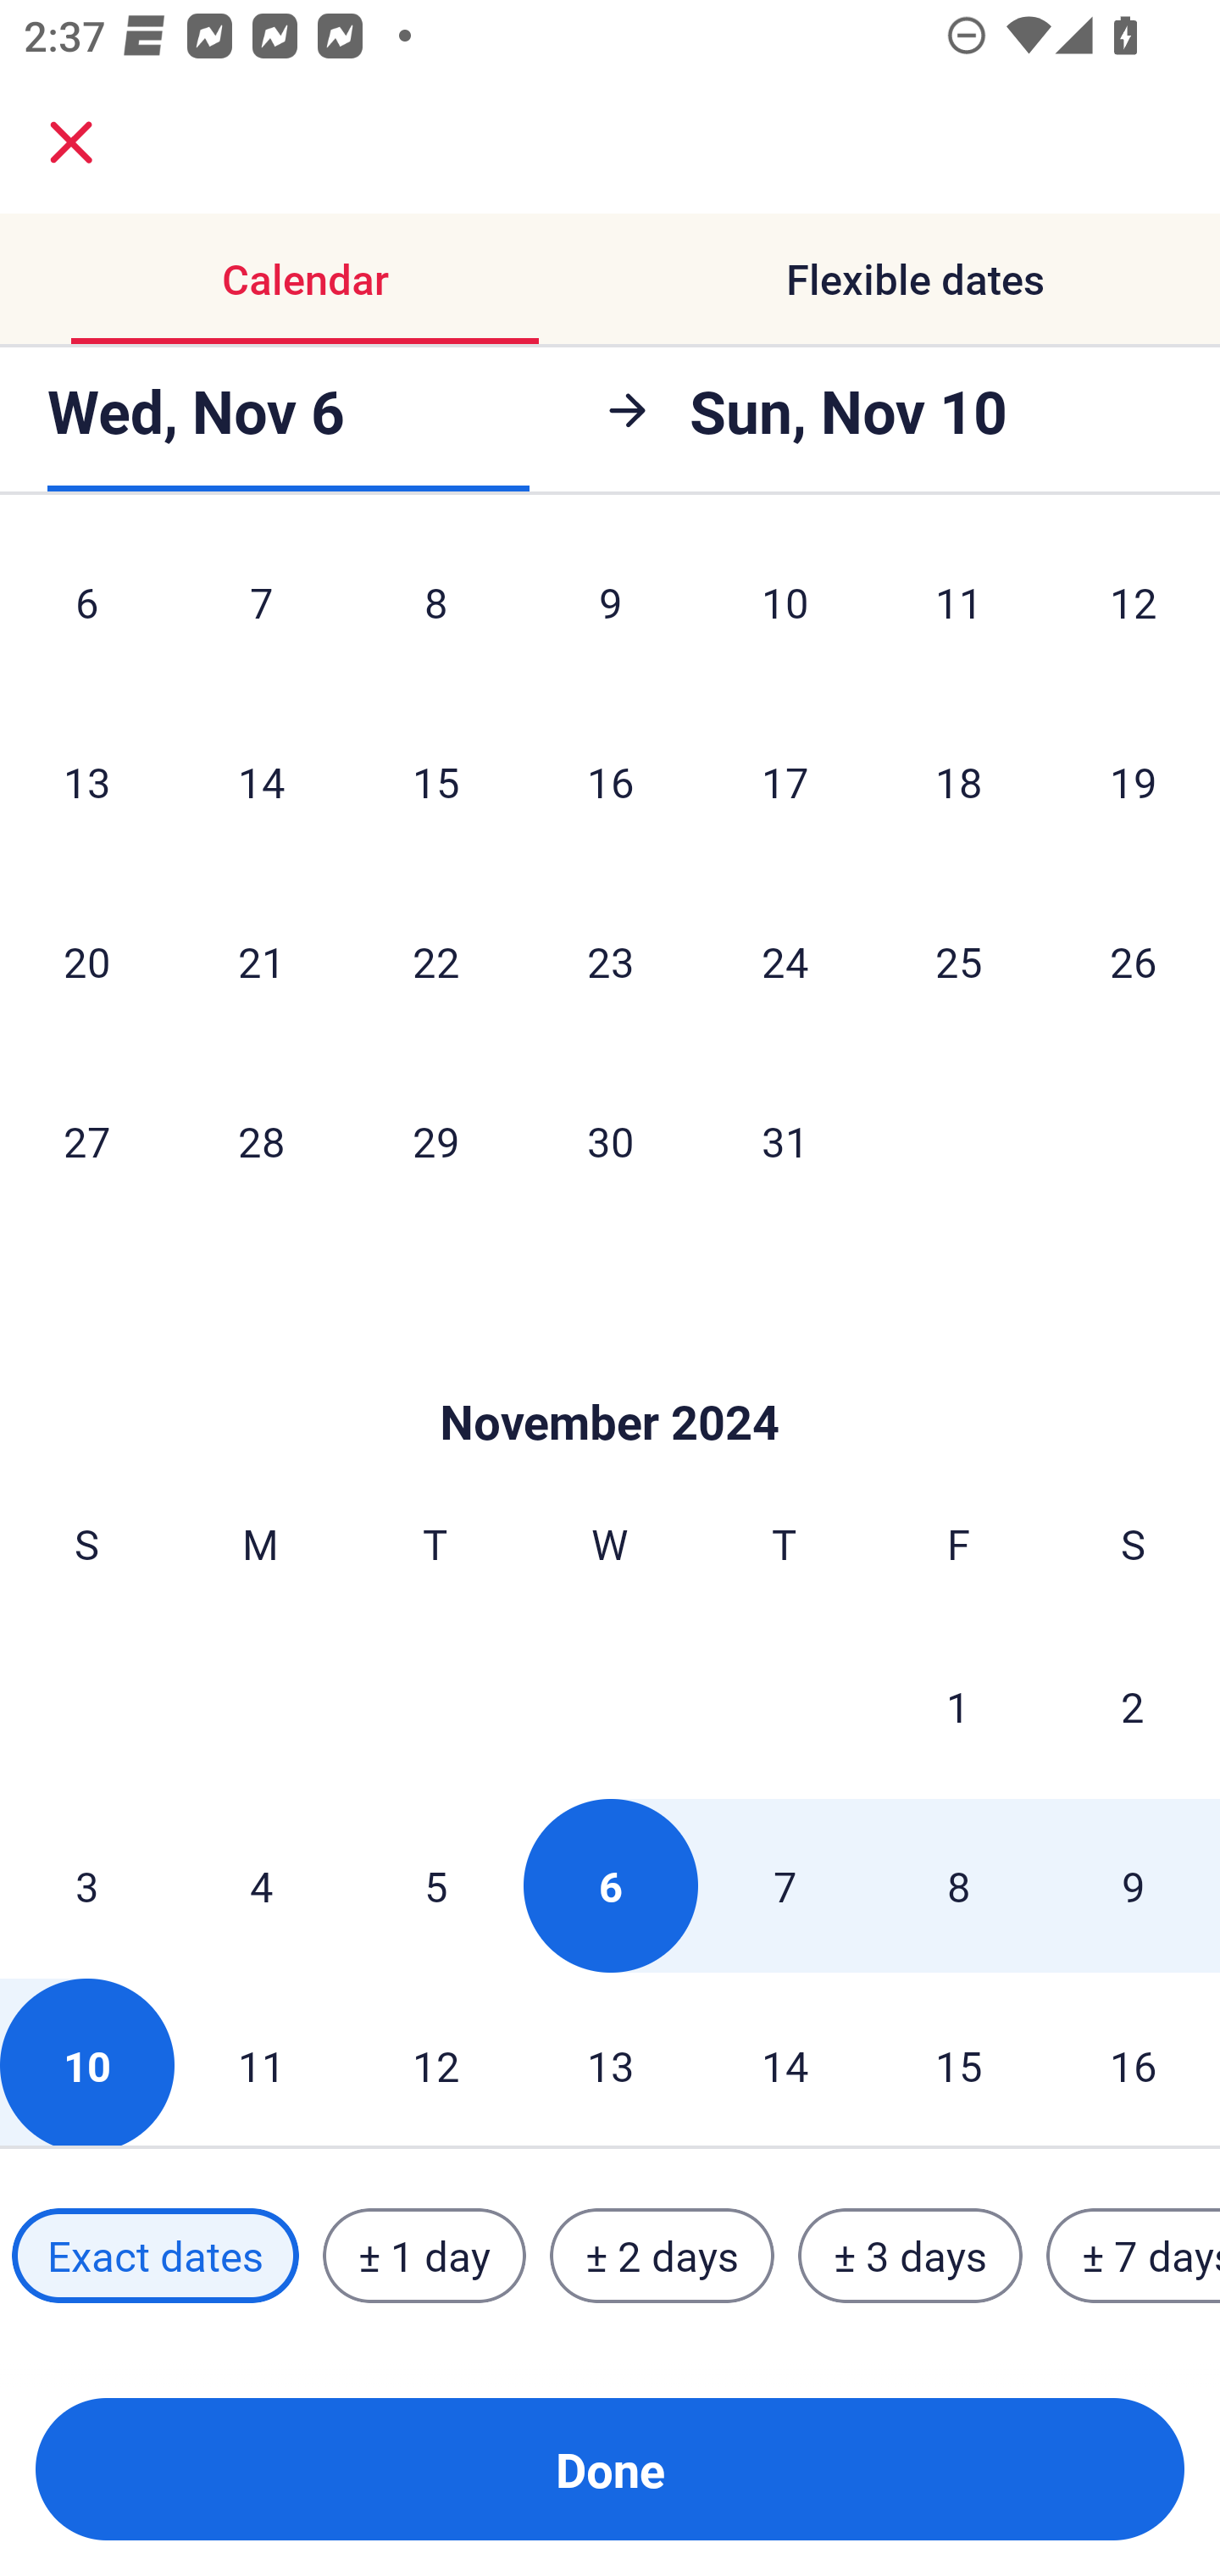 The height and width of the screenshot is (2576, 1220). I want to click on 1 Friday, November 1, 2024, so click(958, 1707).